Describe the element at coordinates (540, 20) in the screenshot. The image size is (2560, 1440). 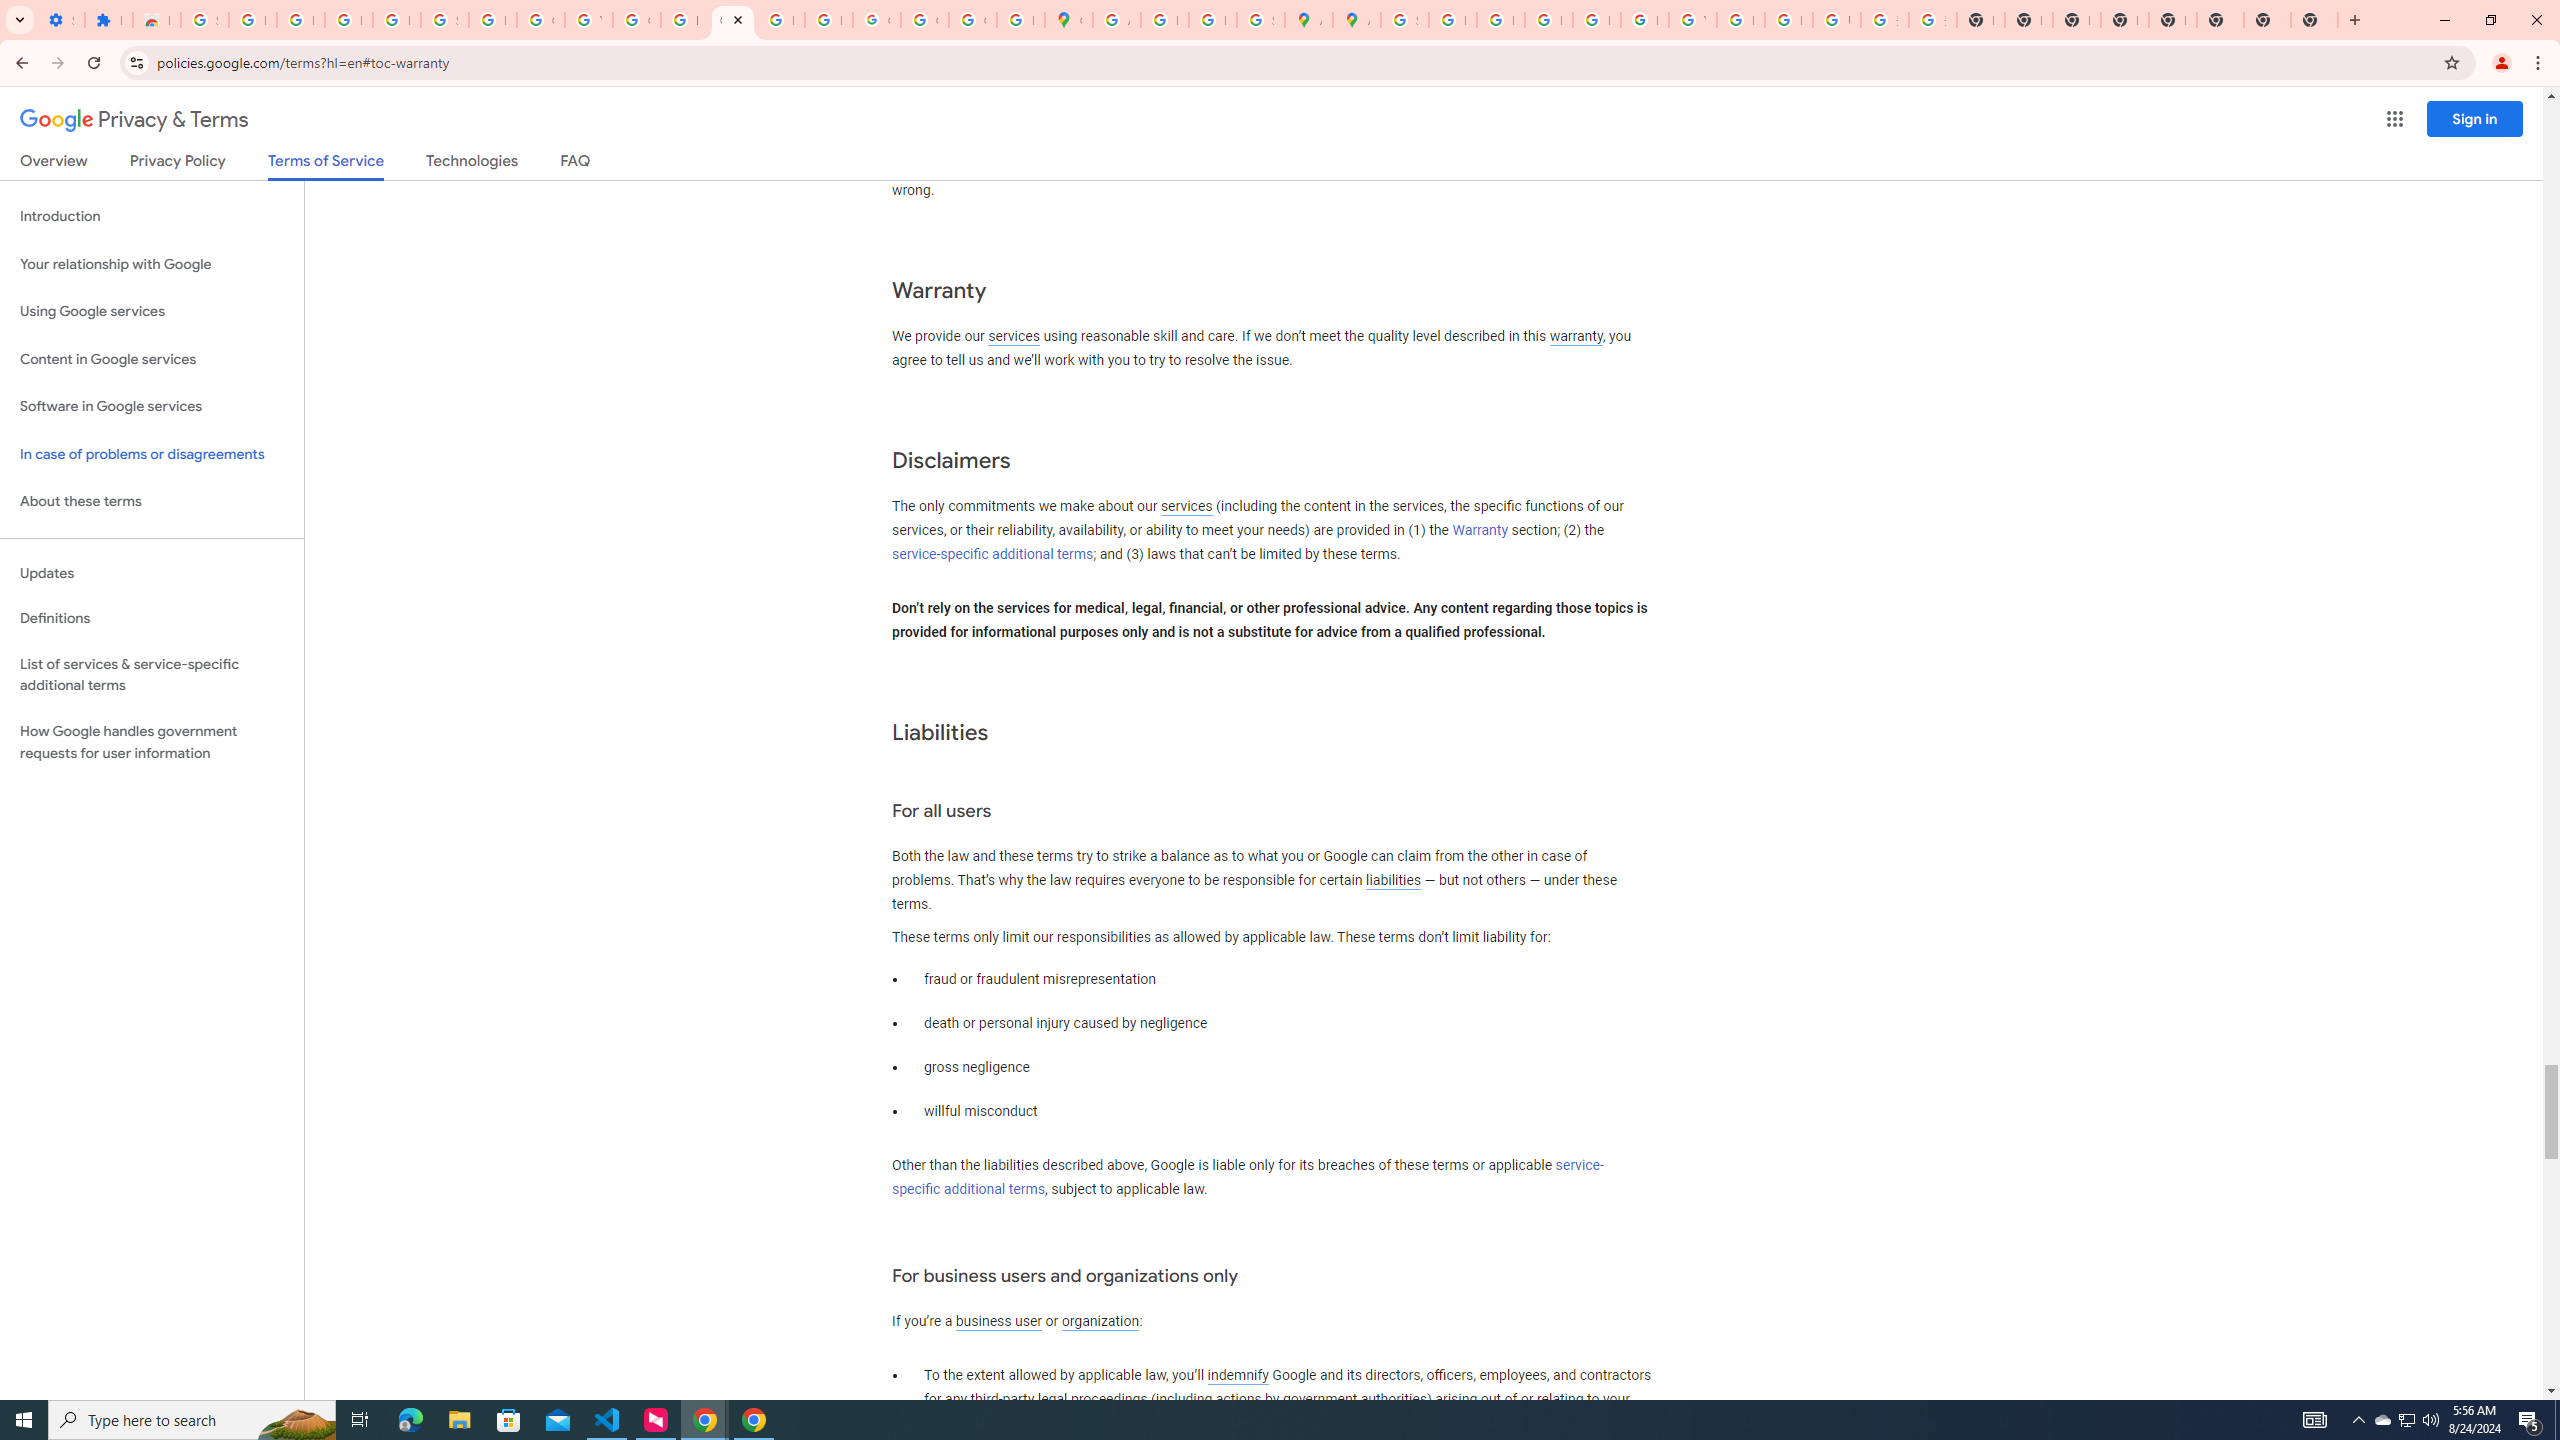
I see `Google Account` at that location.